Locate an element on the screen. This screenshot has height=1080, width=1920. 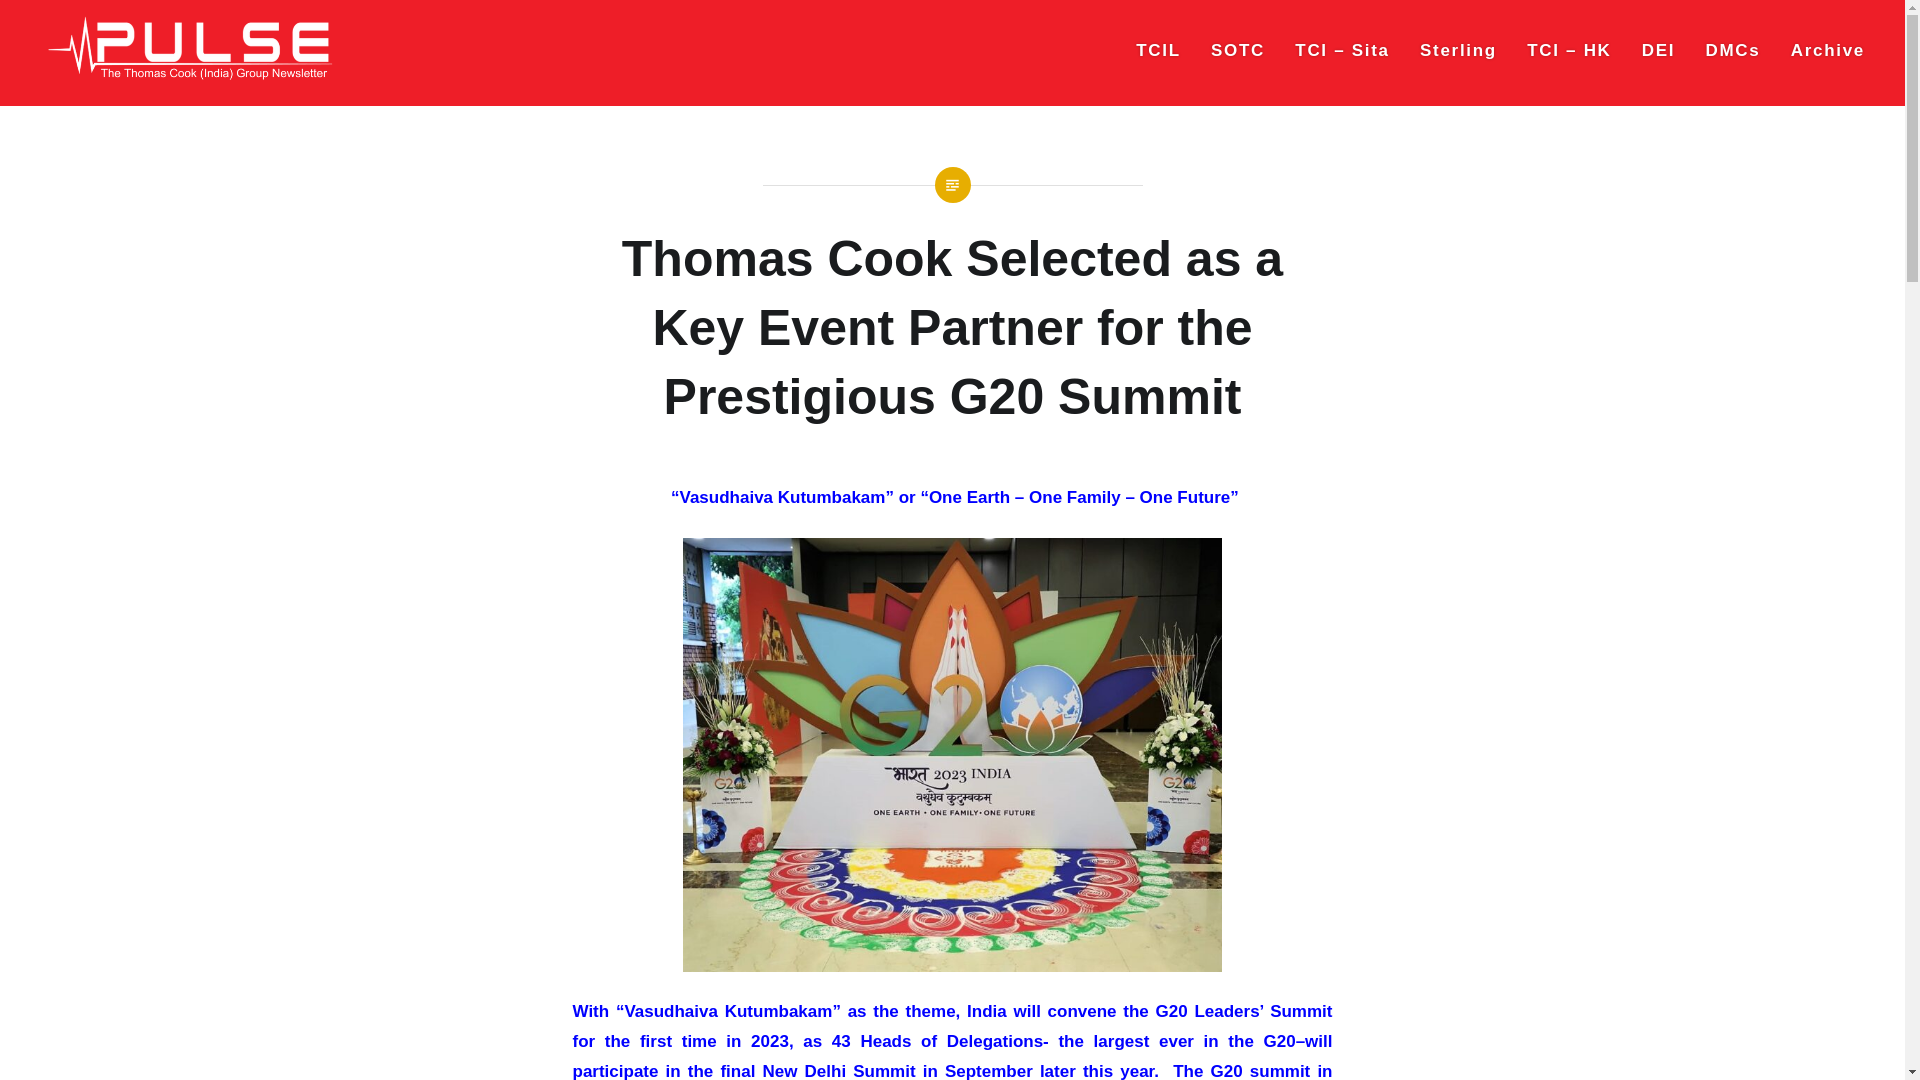
Sterling is located at coordinates (1458, 50).